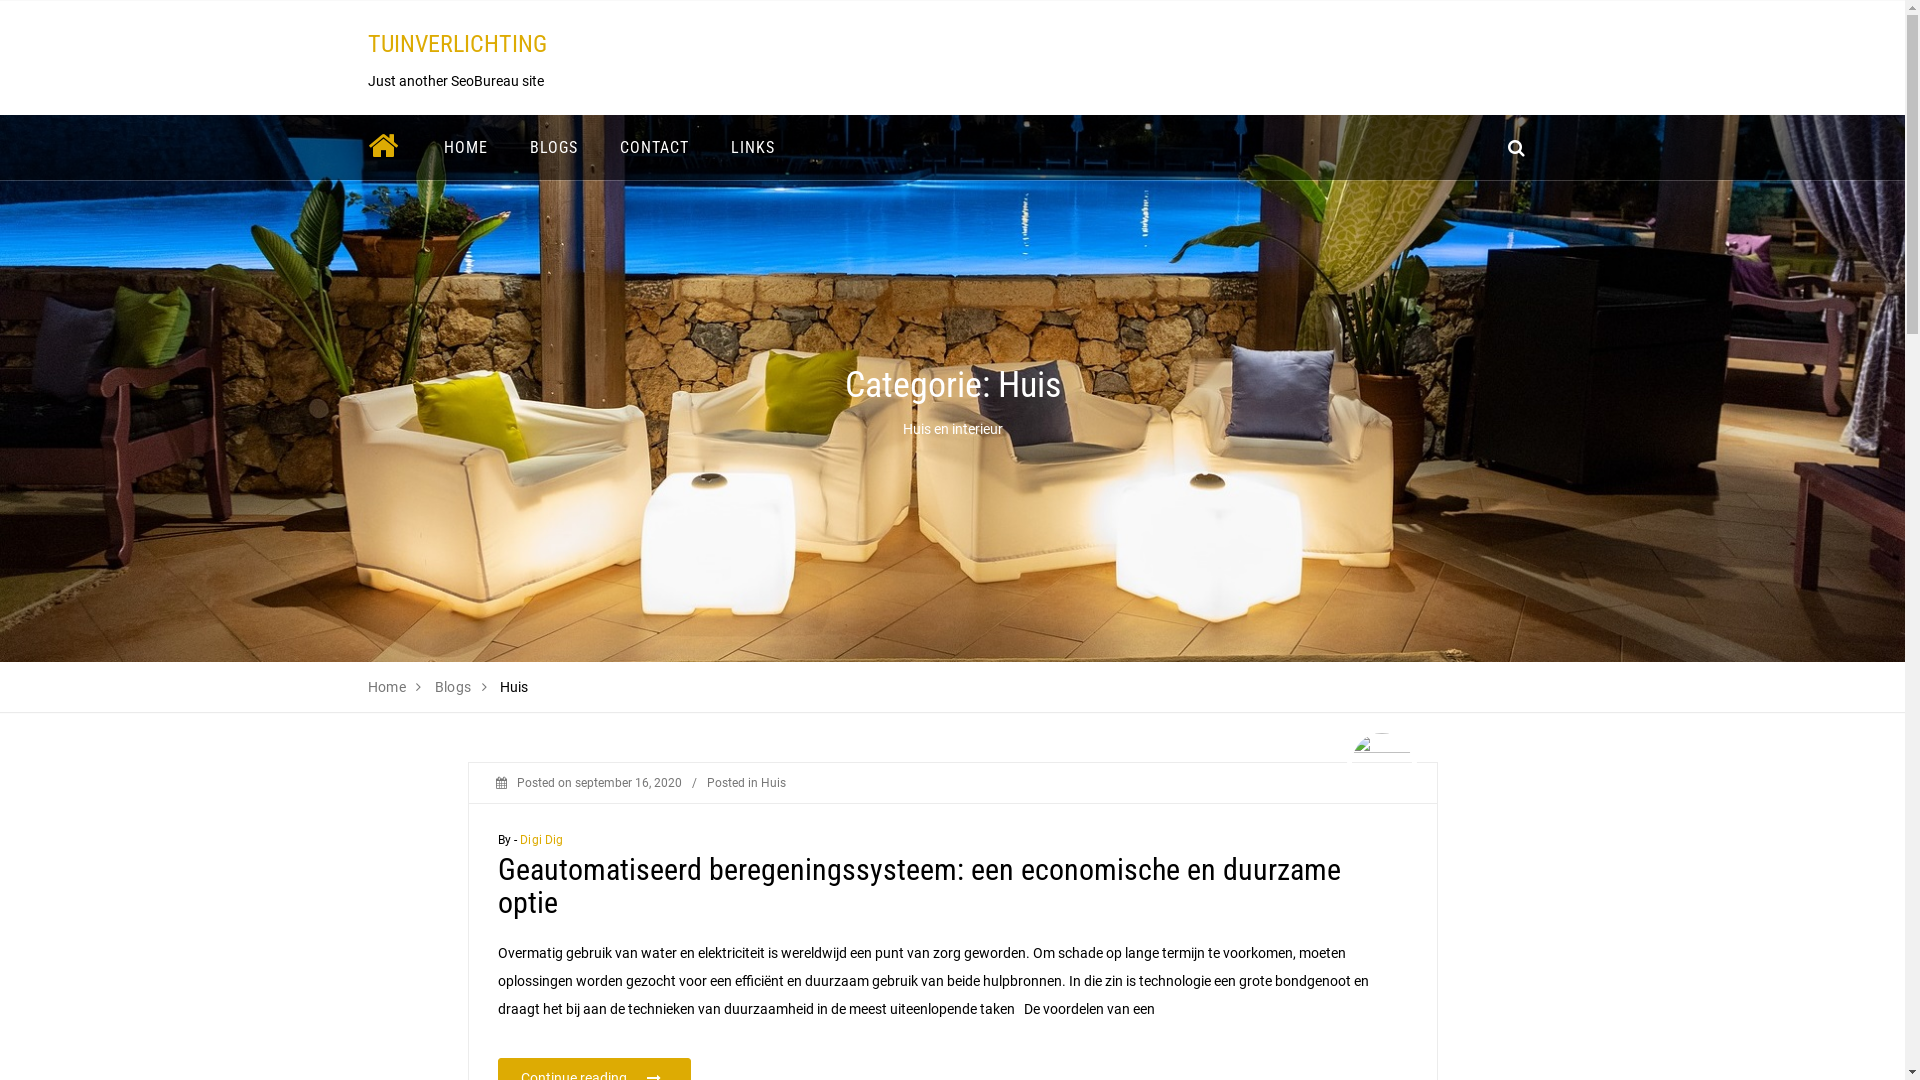 Image resolution: width=1920 pixels, height=1080 pixels. I want to click on BLOGS, so click(553, 148).